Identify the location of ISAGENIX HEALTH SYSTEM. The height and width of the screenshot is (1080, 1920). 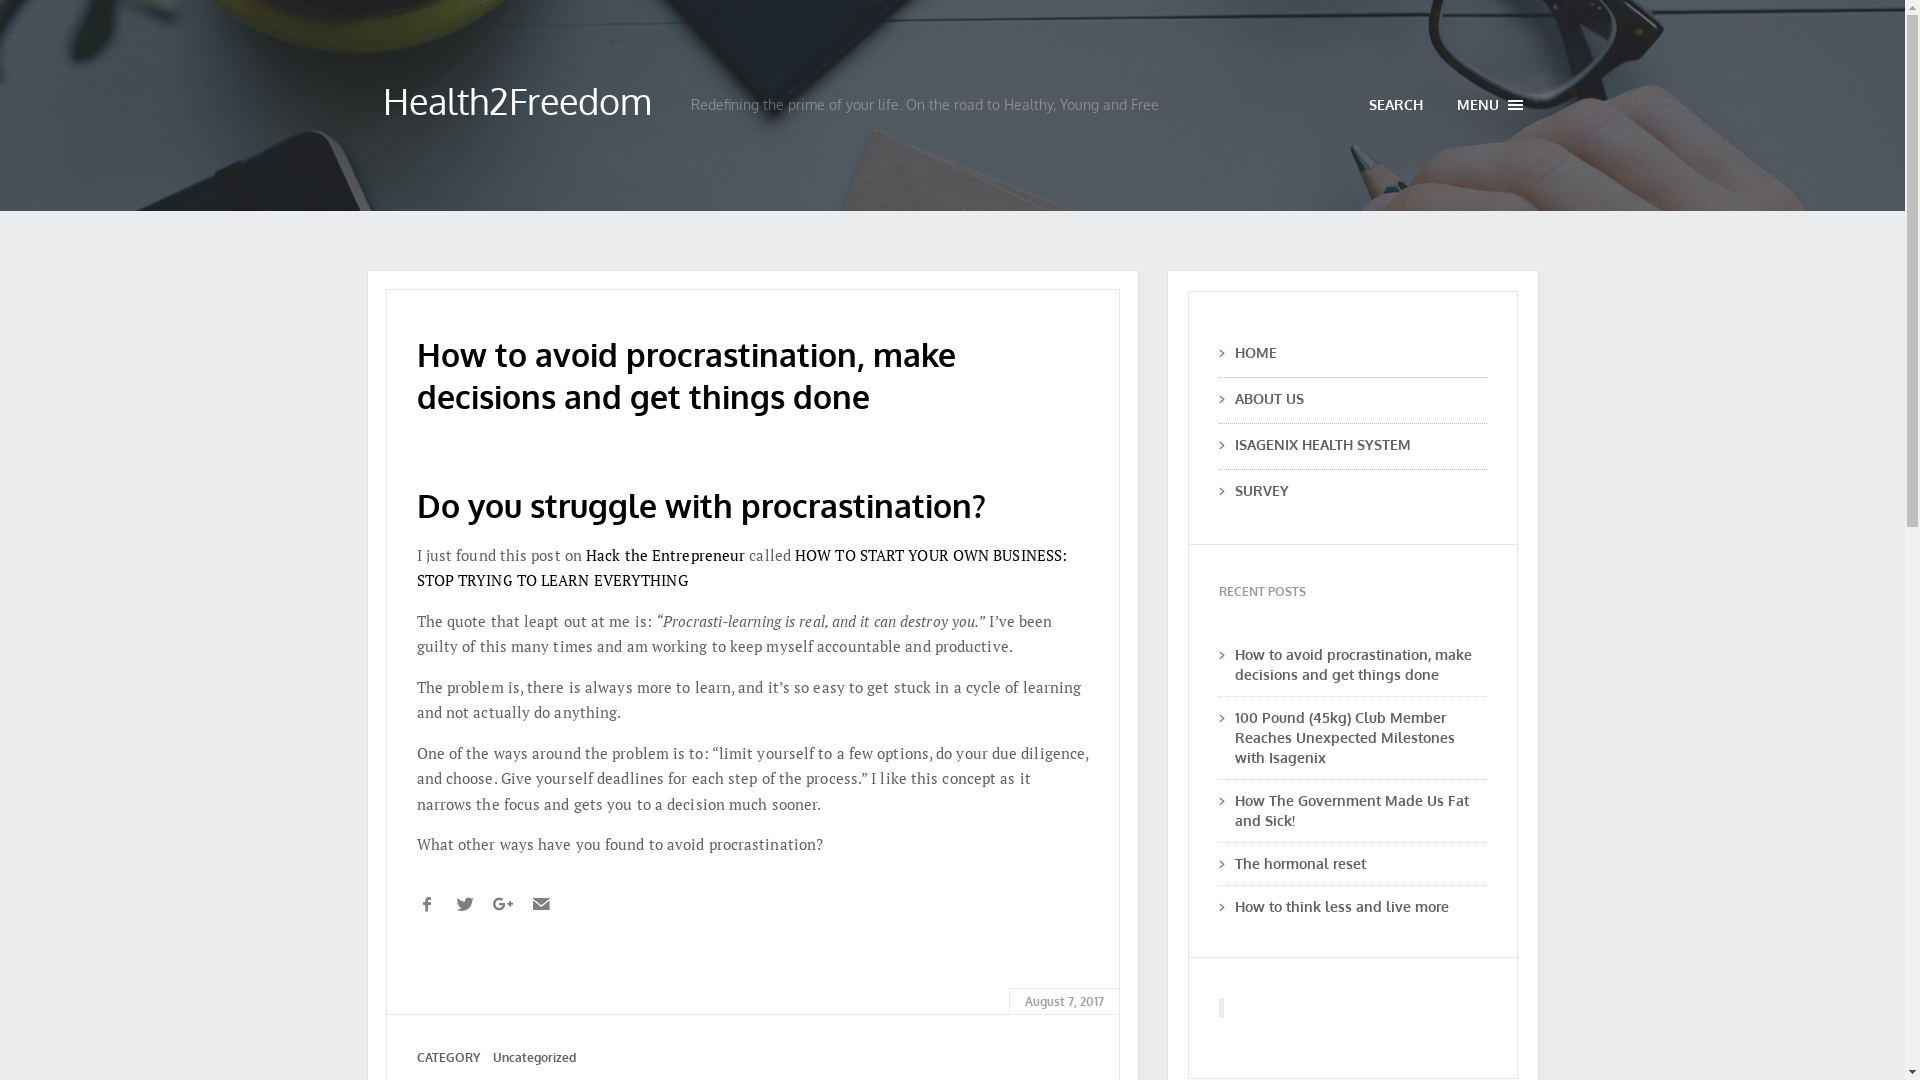
(1360, 445).